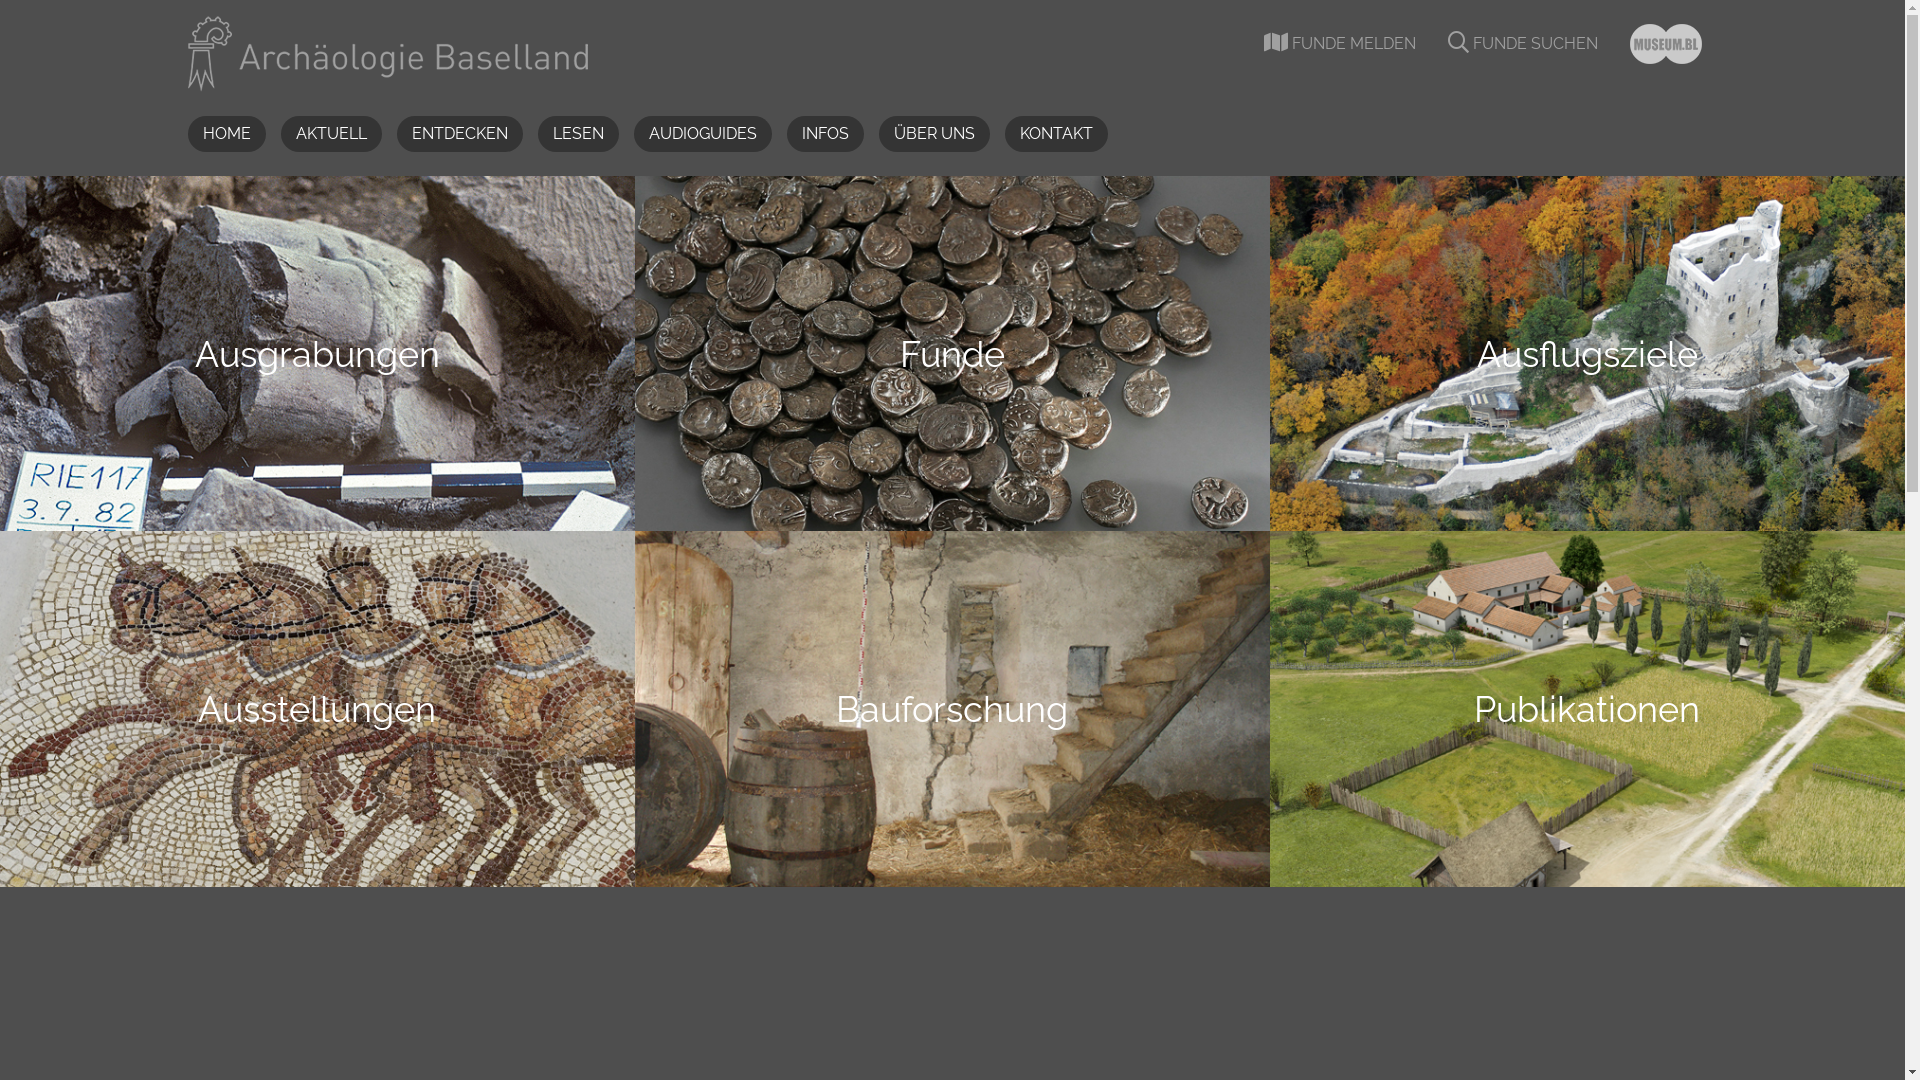 The image size is (1920, 1080). I want to click on ENTDECKEN, so click(459, 134).